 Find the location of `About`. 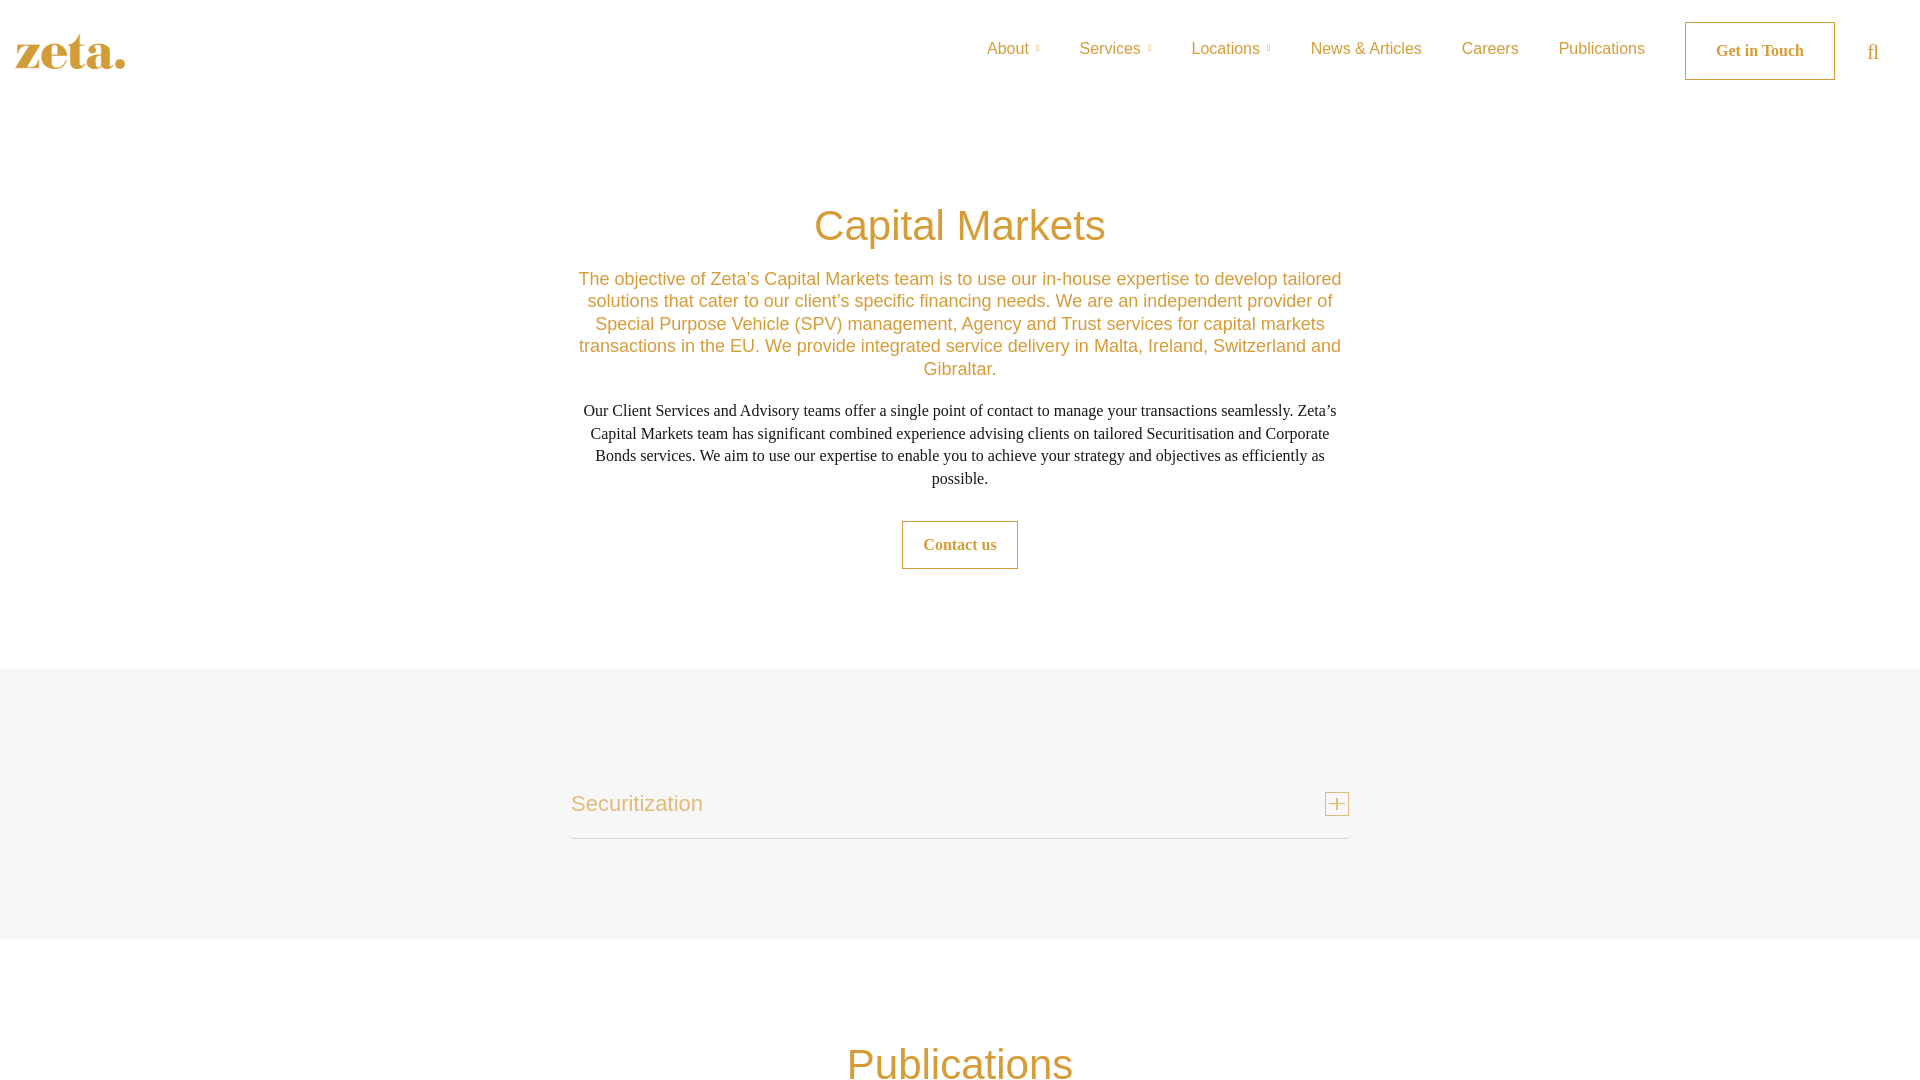

About is located at coordinates (1012, 48).